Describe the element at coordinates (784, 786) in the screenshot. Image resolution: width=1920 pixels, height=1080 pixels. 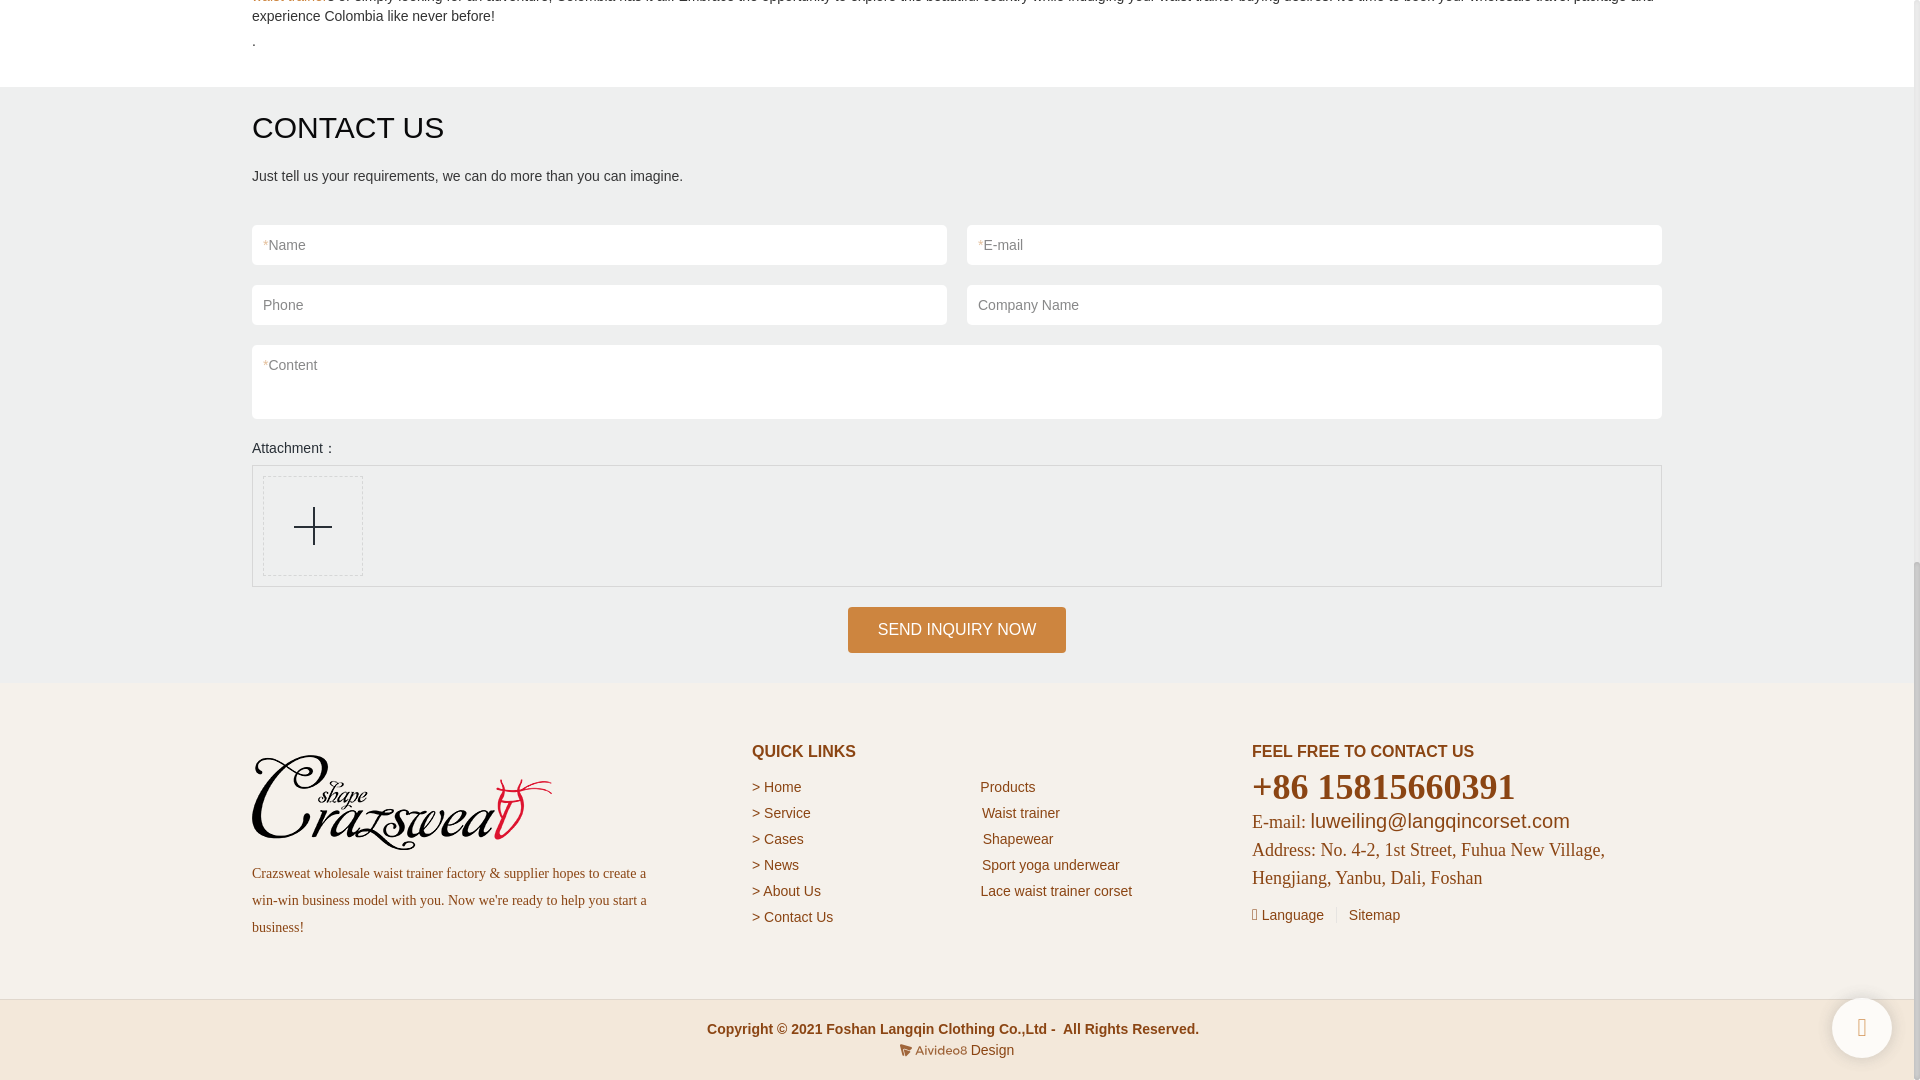
I see `Home ` at that location.